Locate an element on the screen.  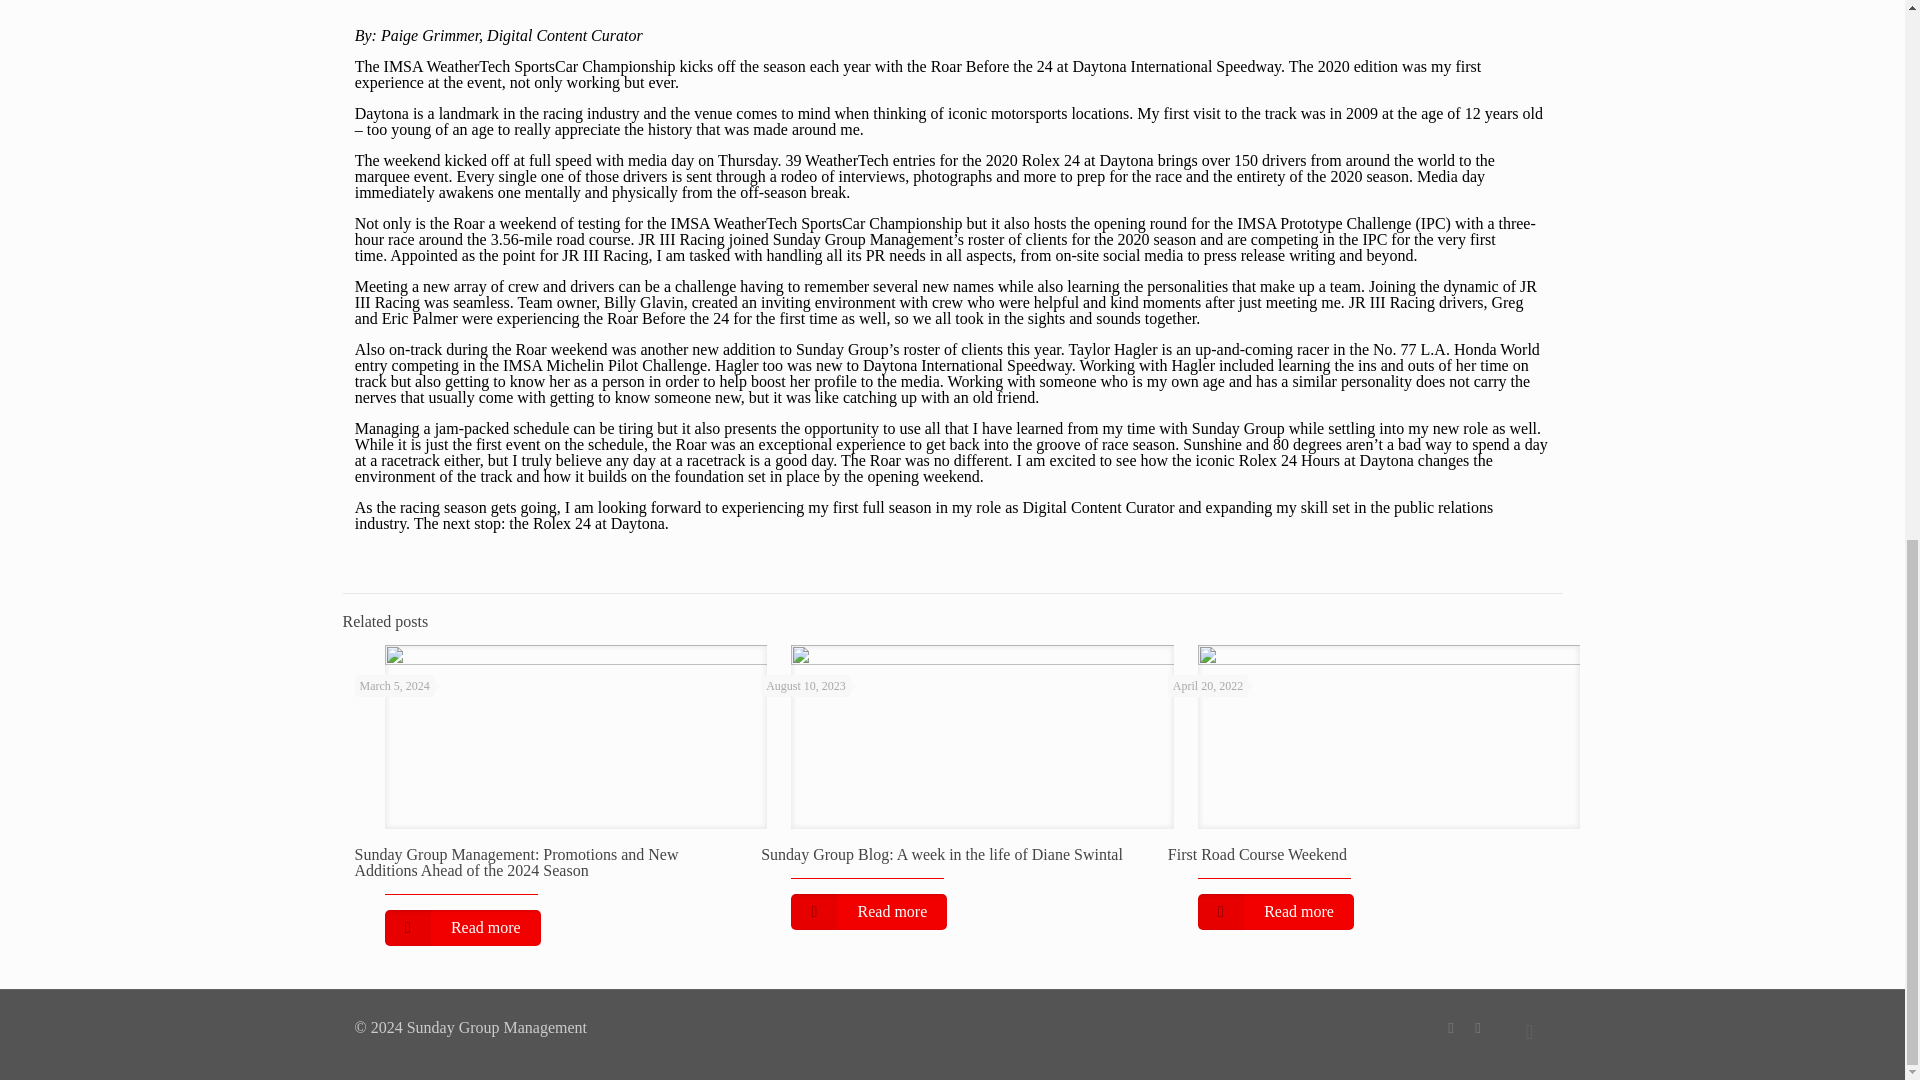
Facebook is located at coordinates (1450, 1027).